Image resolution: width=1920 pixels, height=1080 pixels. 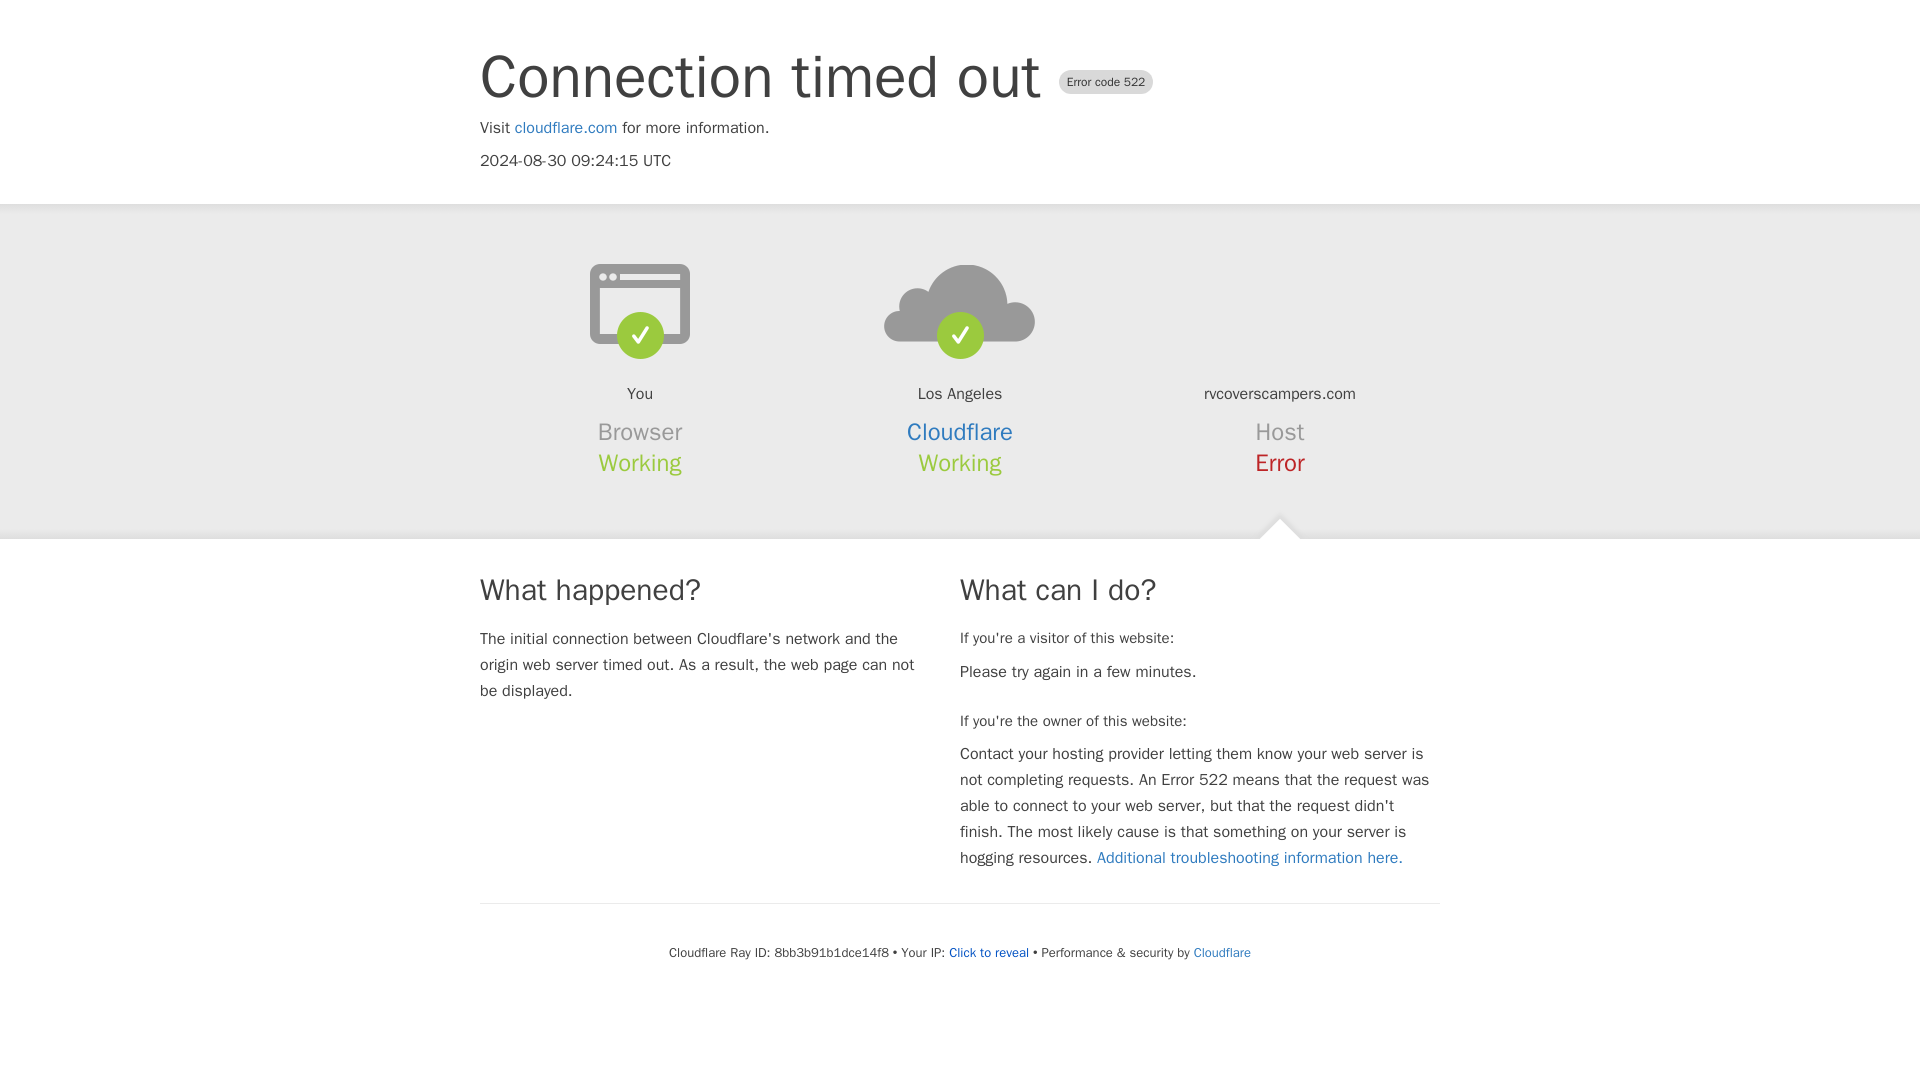 What do you see at coordinates (566, 128) in the screenshot?
I see `cloudflare.com` at bounding box center [566, 128].